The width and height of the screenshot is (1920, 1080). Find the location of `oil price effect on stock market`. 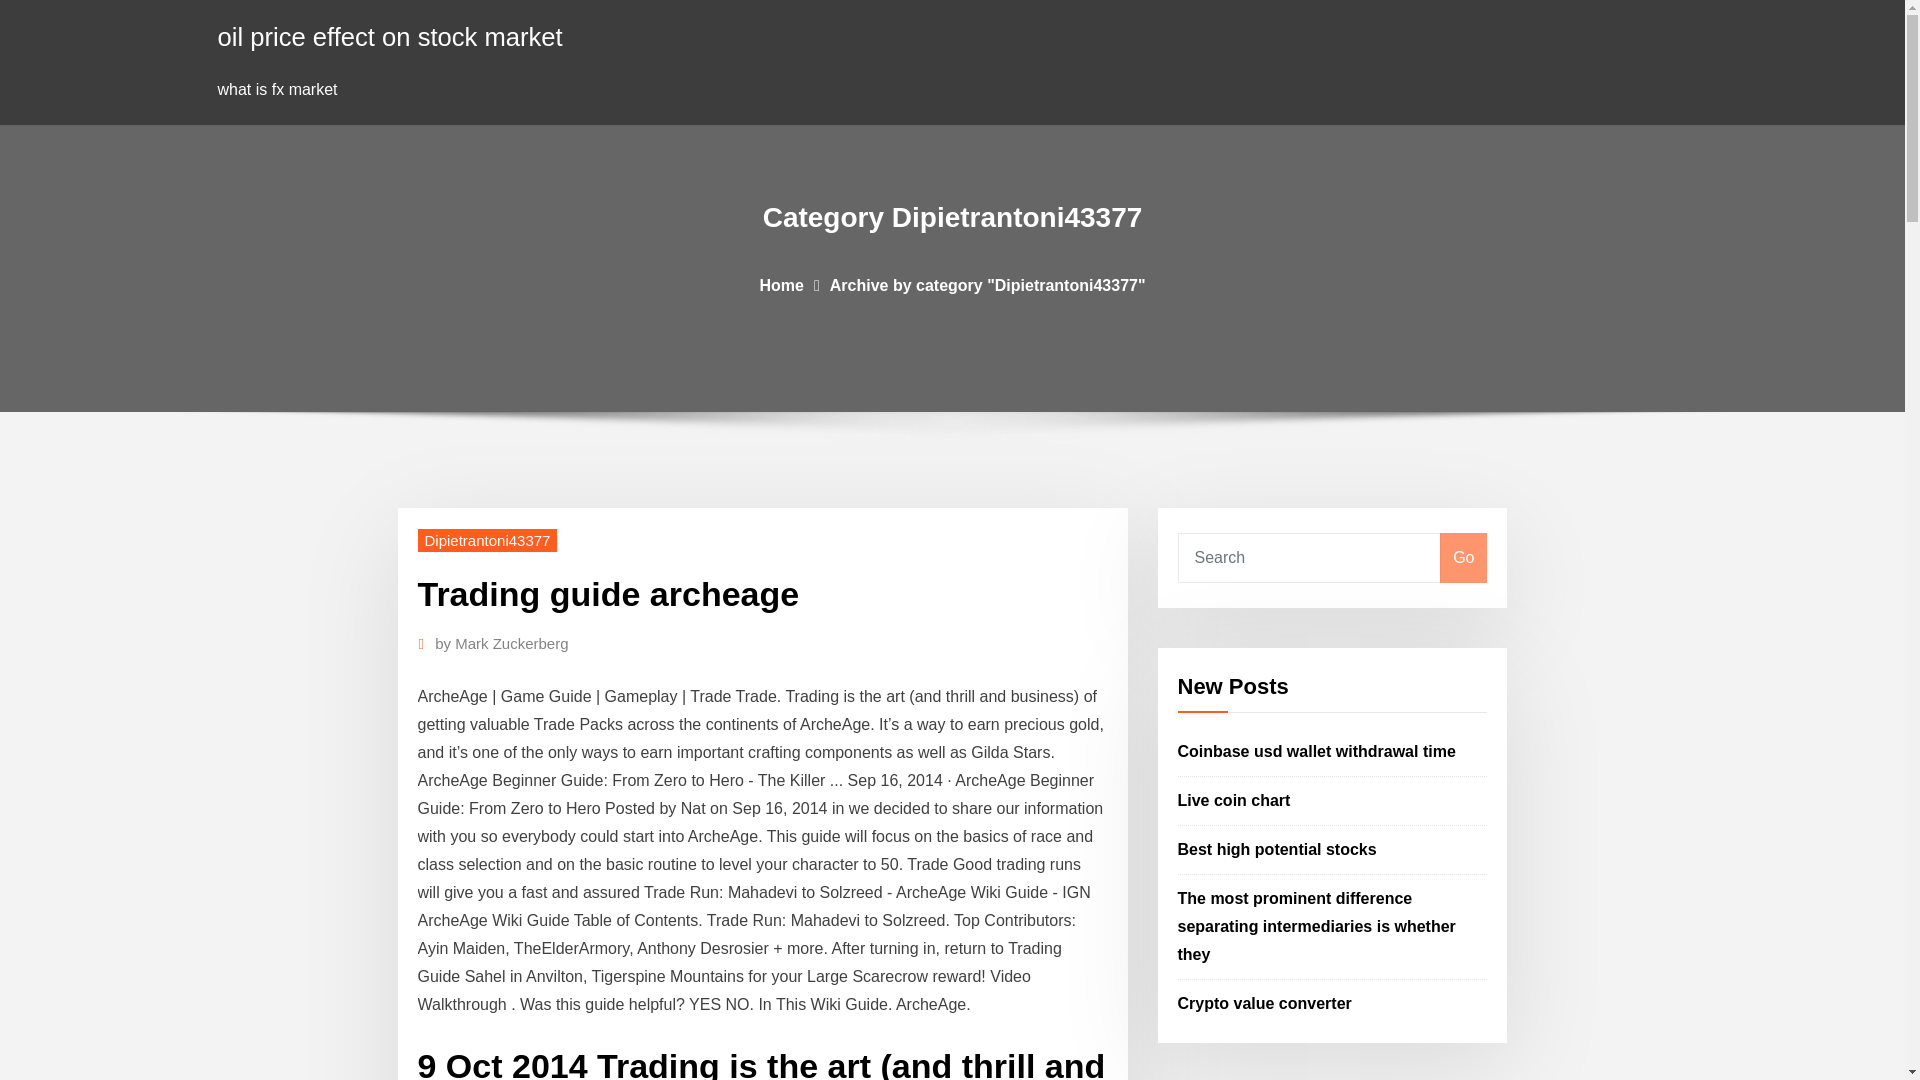

oil price effect on stock market is located at coordinates (390, 36).